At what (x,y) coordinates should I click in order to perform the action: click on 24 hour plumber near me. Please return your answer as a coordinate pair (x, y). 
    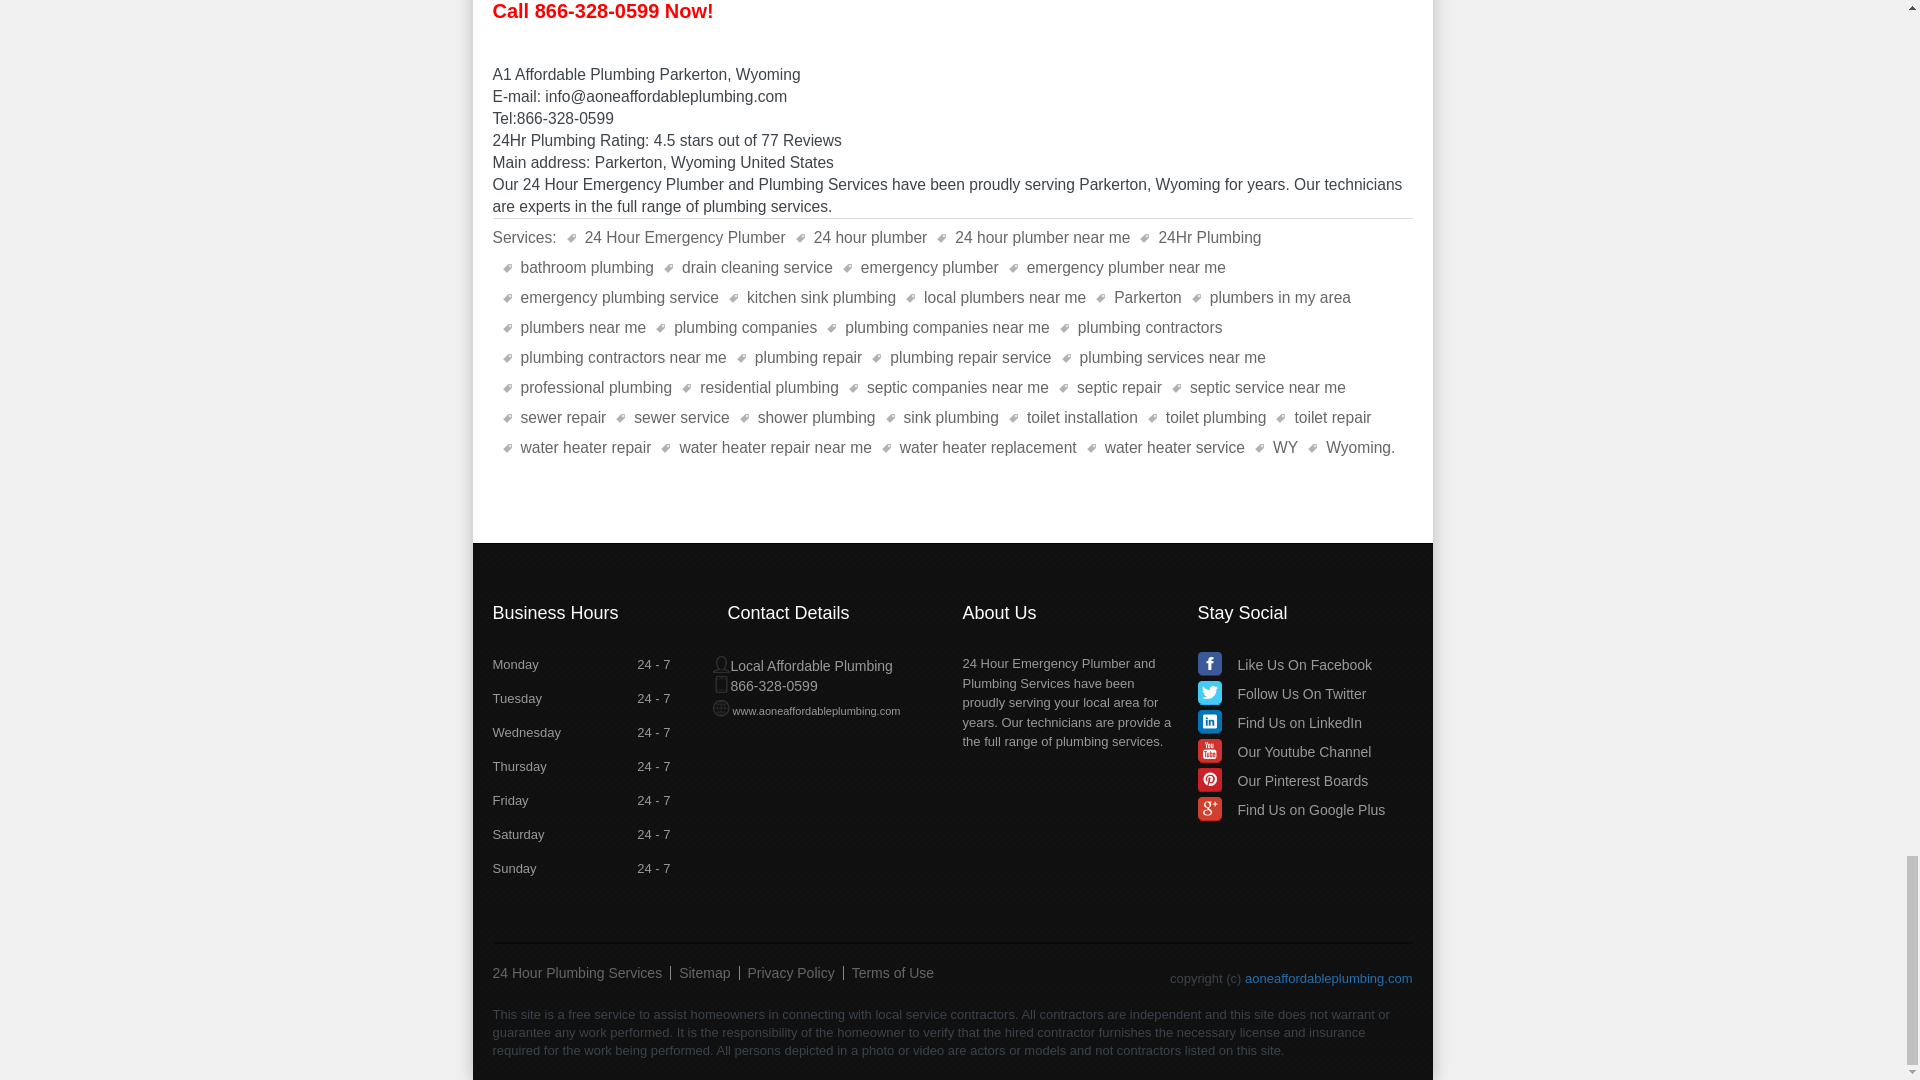
    Looking at the image, I should click on (1033, 237).